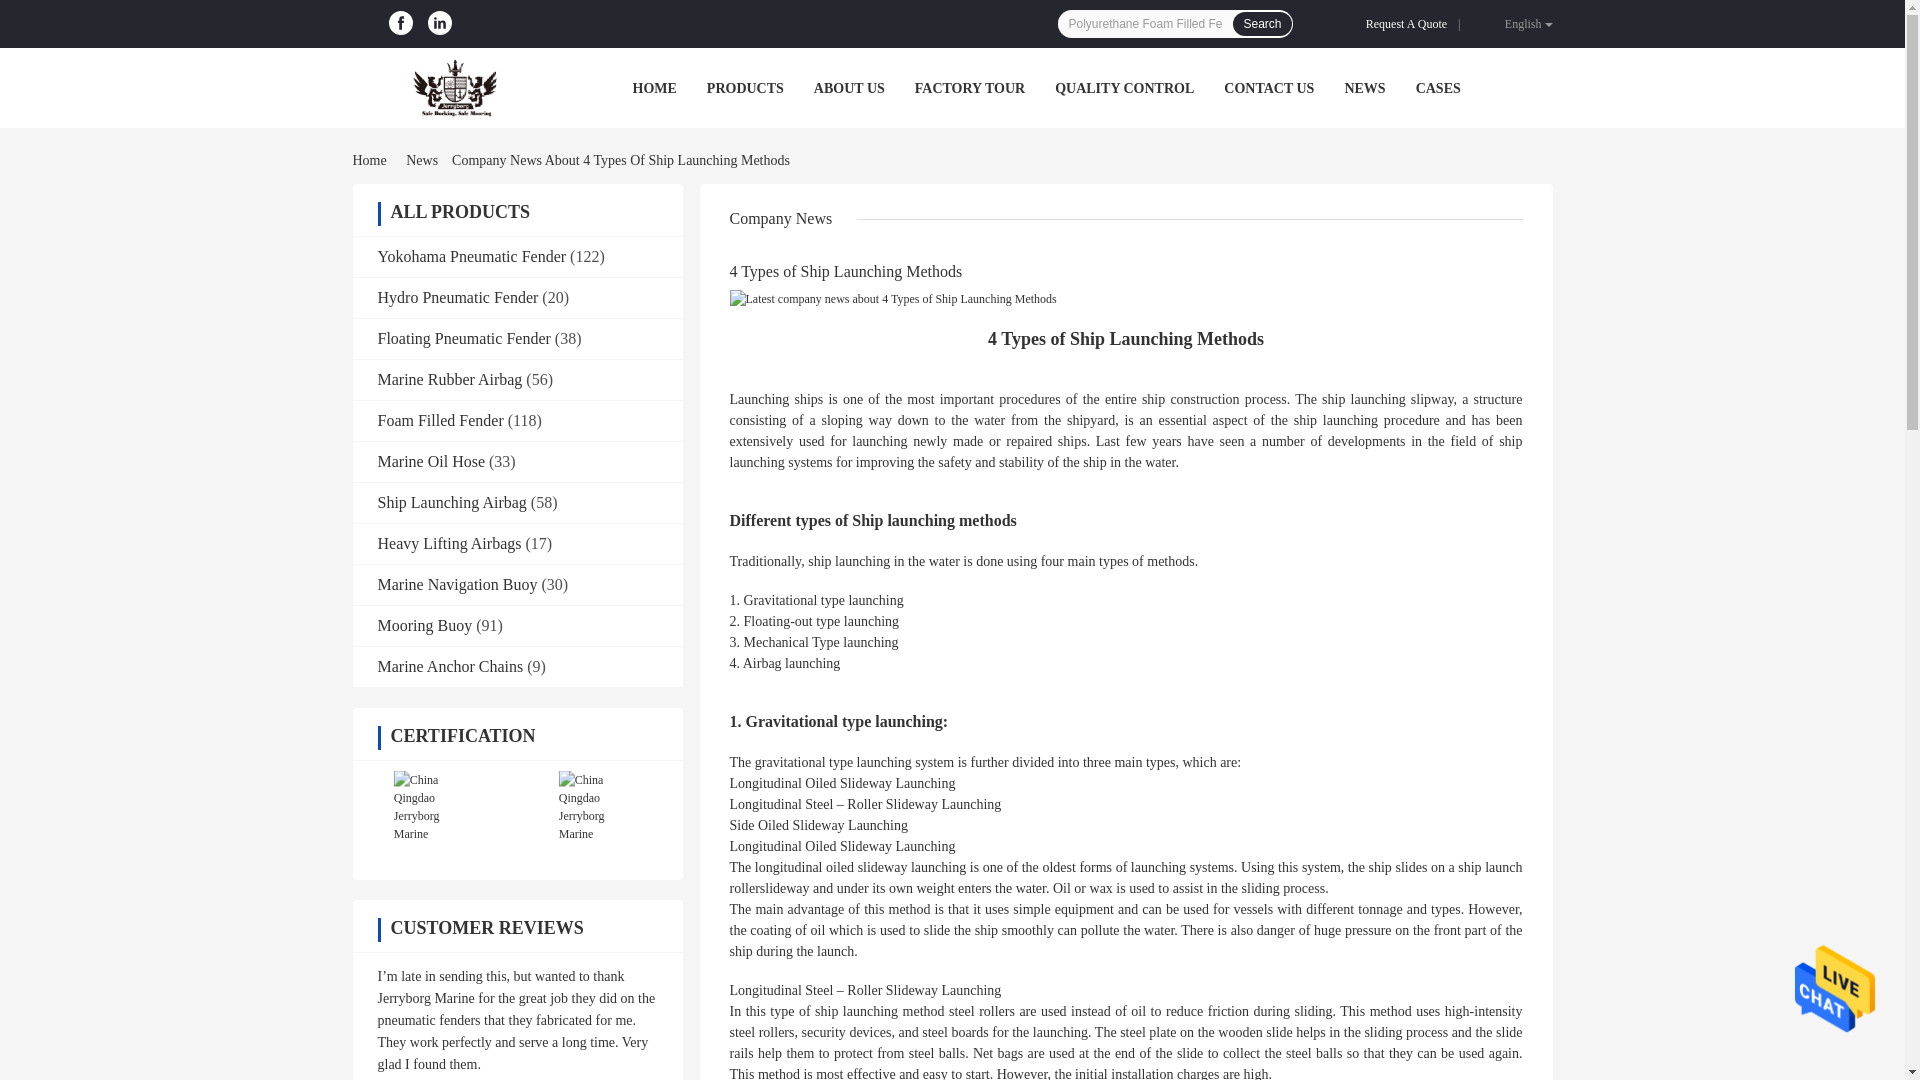 Image resolution: width=1920 pixels, height=1080 pixels. What do you see at coordinates (1124, 88) in the screenshot?
I see `QUALITY CONTROL` at bounding box center [1124, 88].